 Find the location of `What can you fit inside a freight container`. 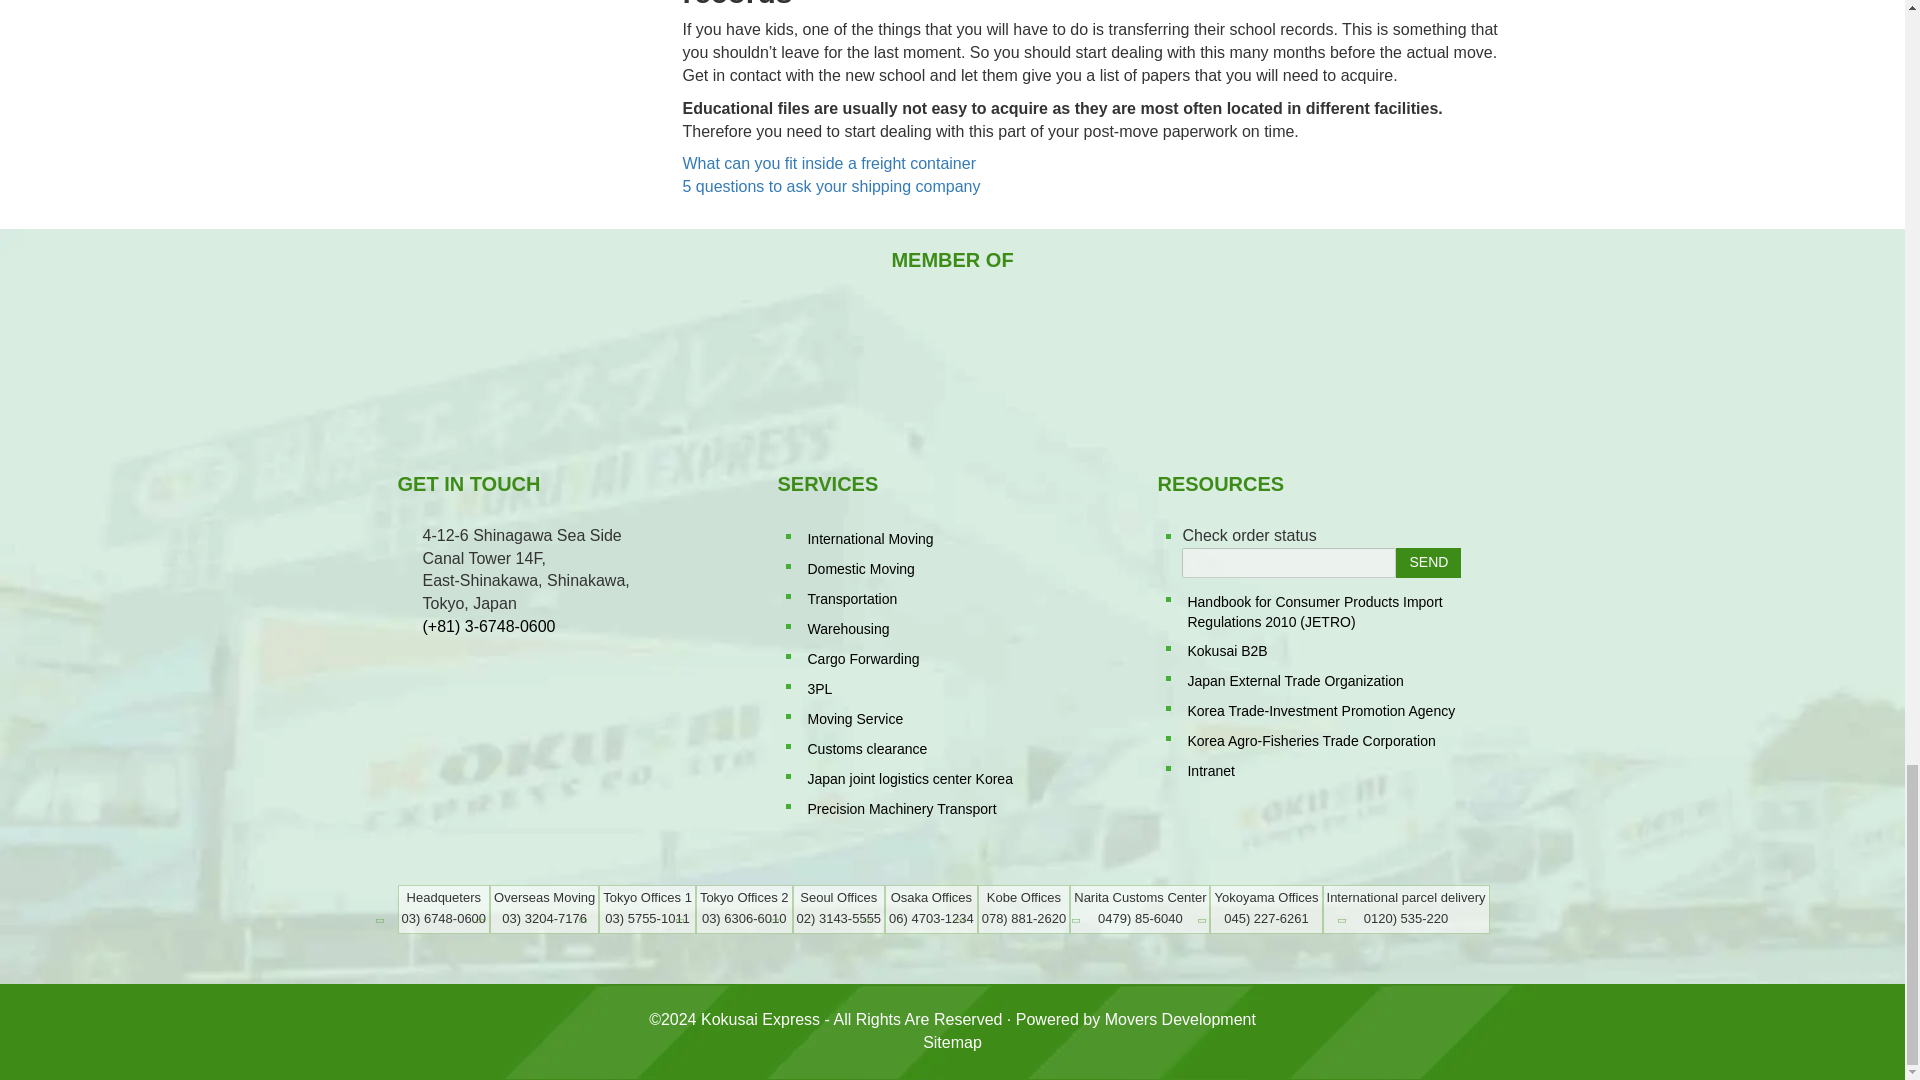

What can you fit inside a freight container is located at coordinates (828, 163).